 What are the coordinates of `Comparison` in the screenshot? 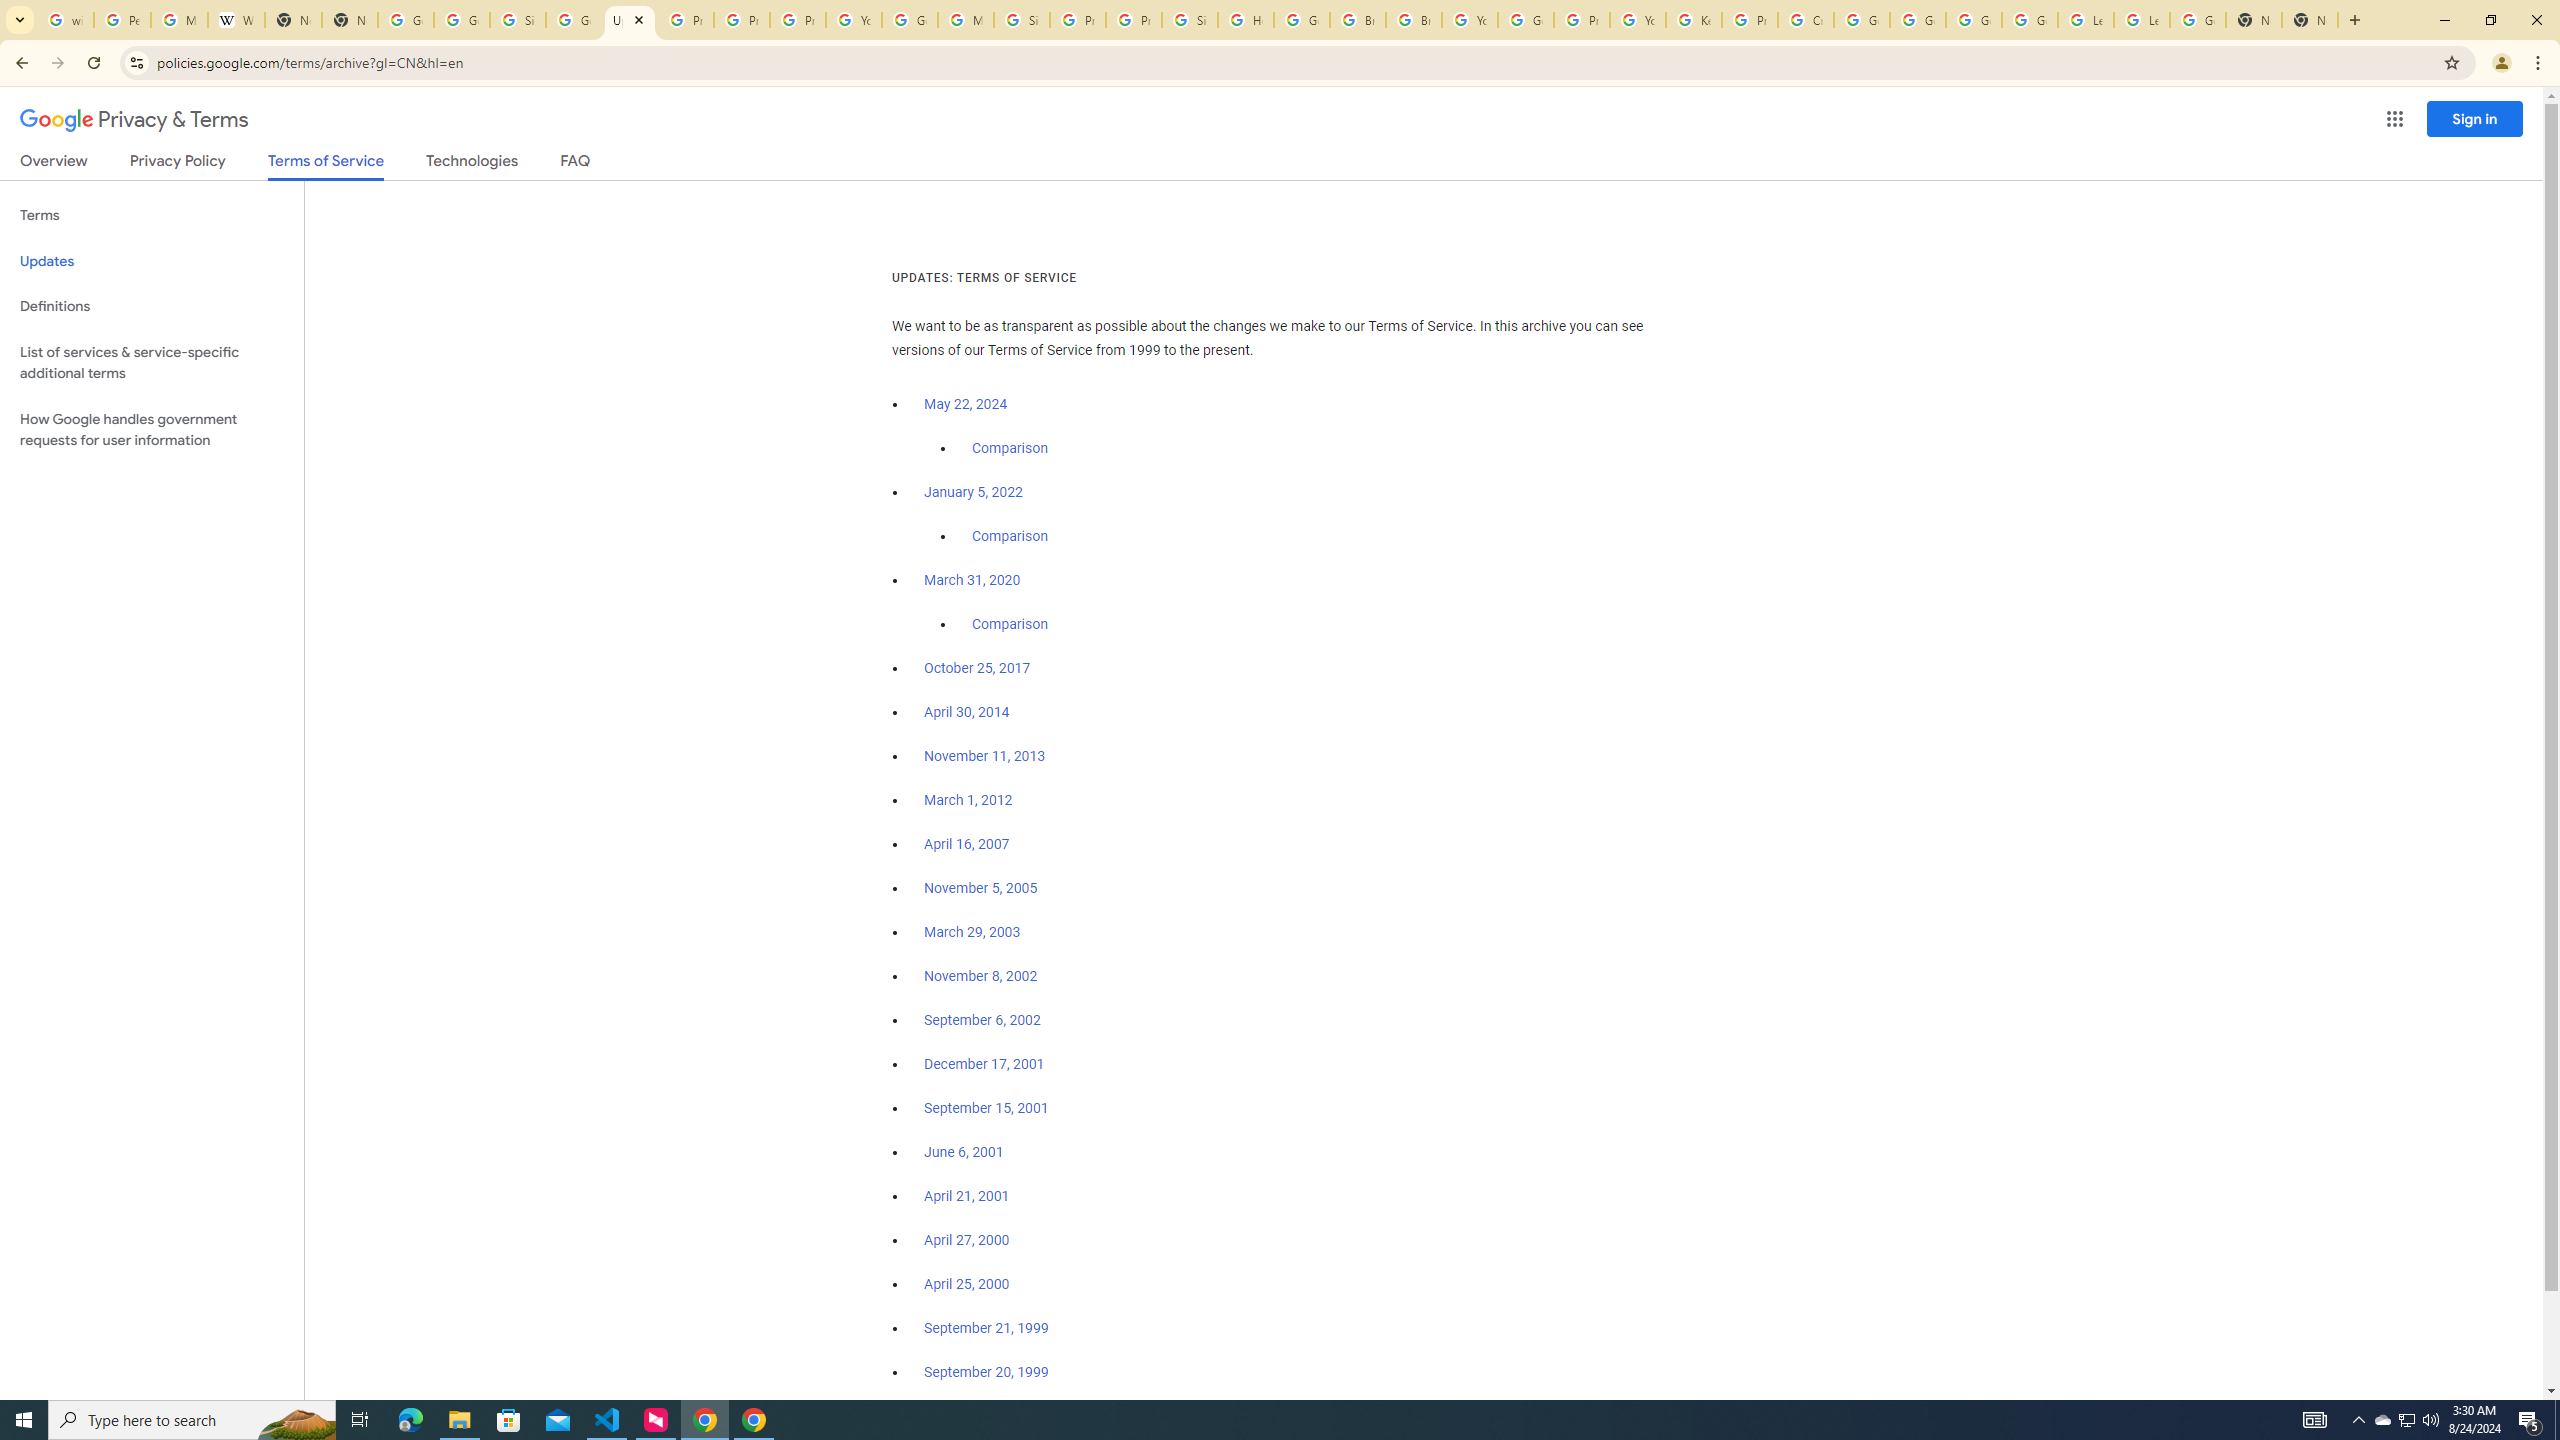 It's located at (1010, 624).